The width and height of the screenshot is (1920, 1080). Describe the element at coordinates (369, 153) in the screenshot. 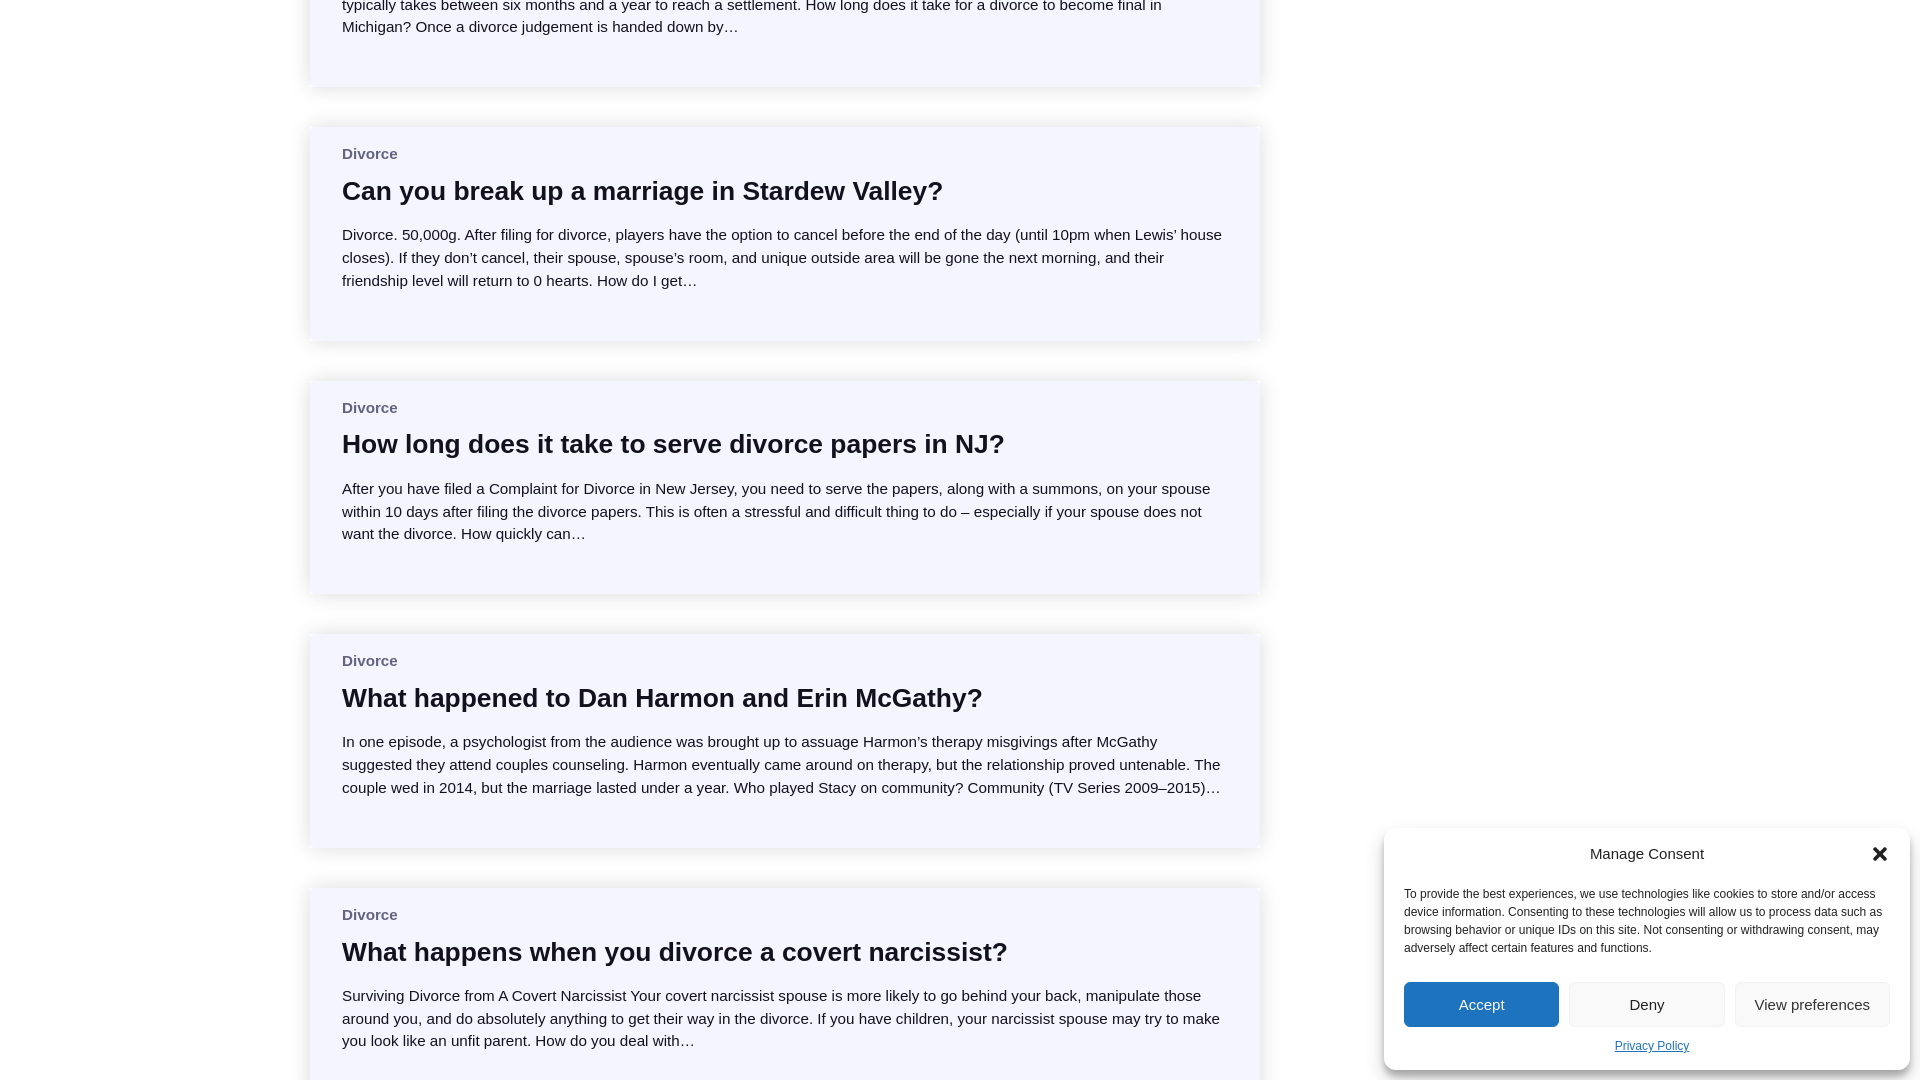

I see `Divorce` at that location.